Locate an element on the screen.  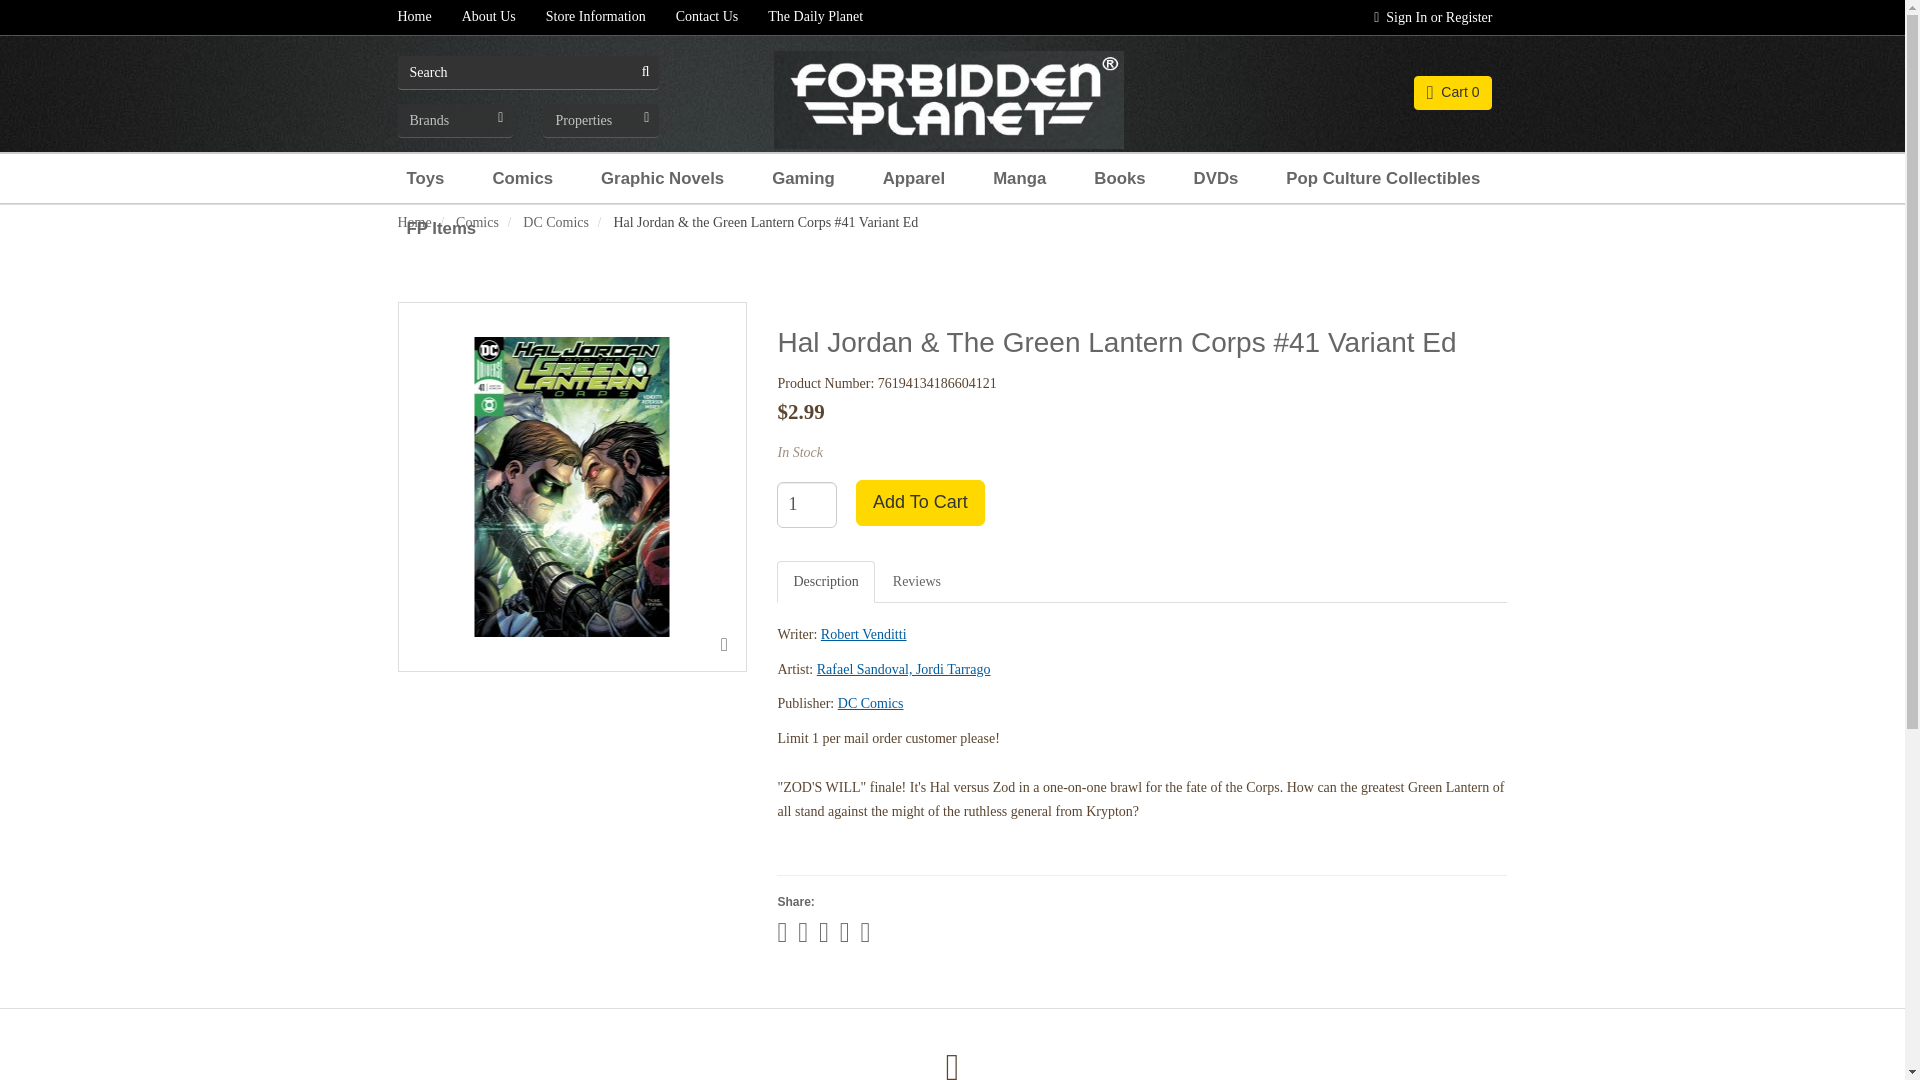
Store Information is located at coordinates (596, 17).